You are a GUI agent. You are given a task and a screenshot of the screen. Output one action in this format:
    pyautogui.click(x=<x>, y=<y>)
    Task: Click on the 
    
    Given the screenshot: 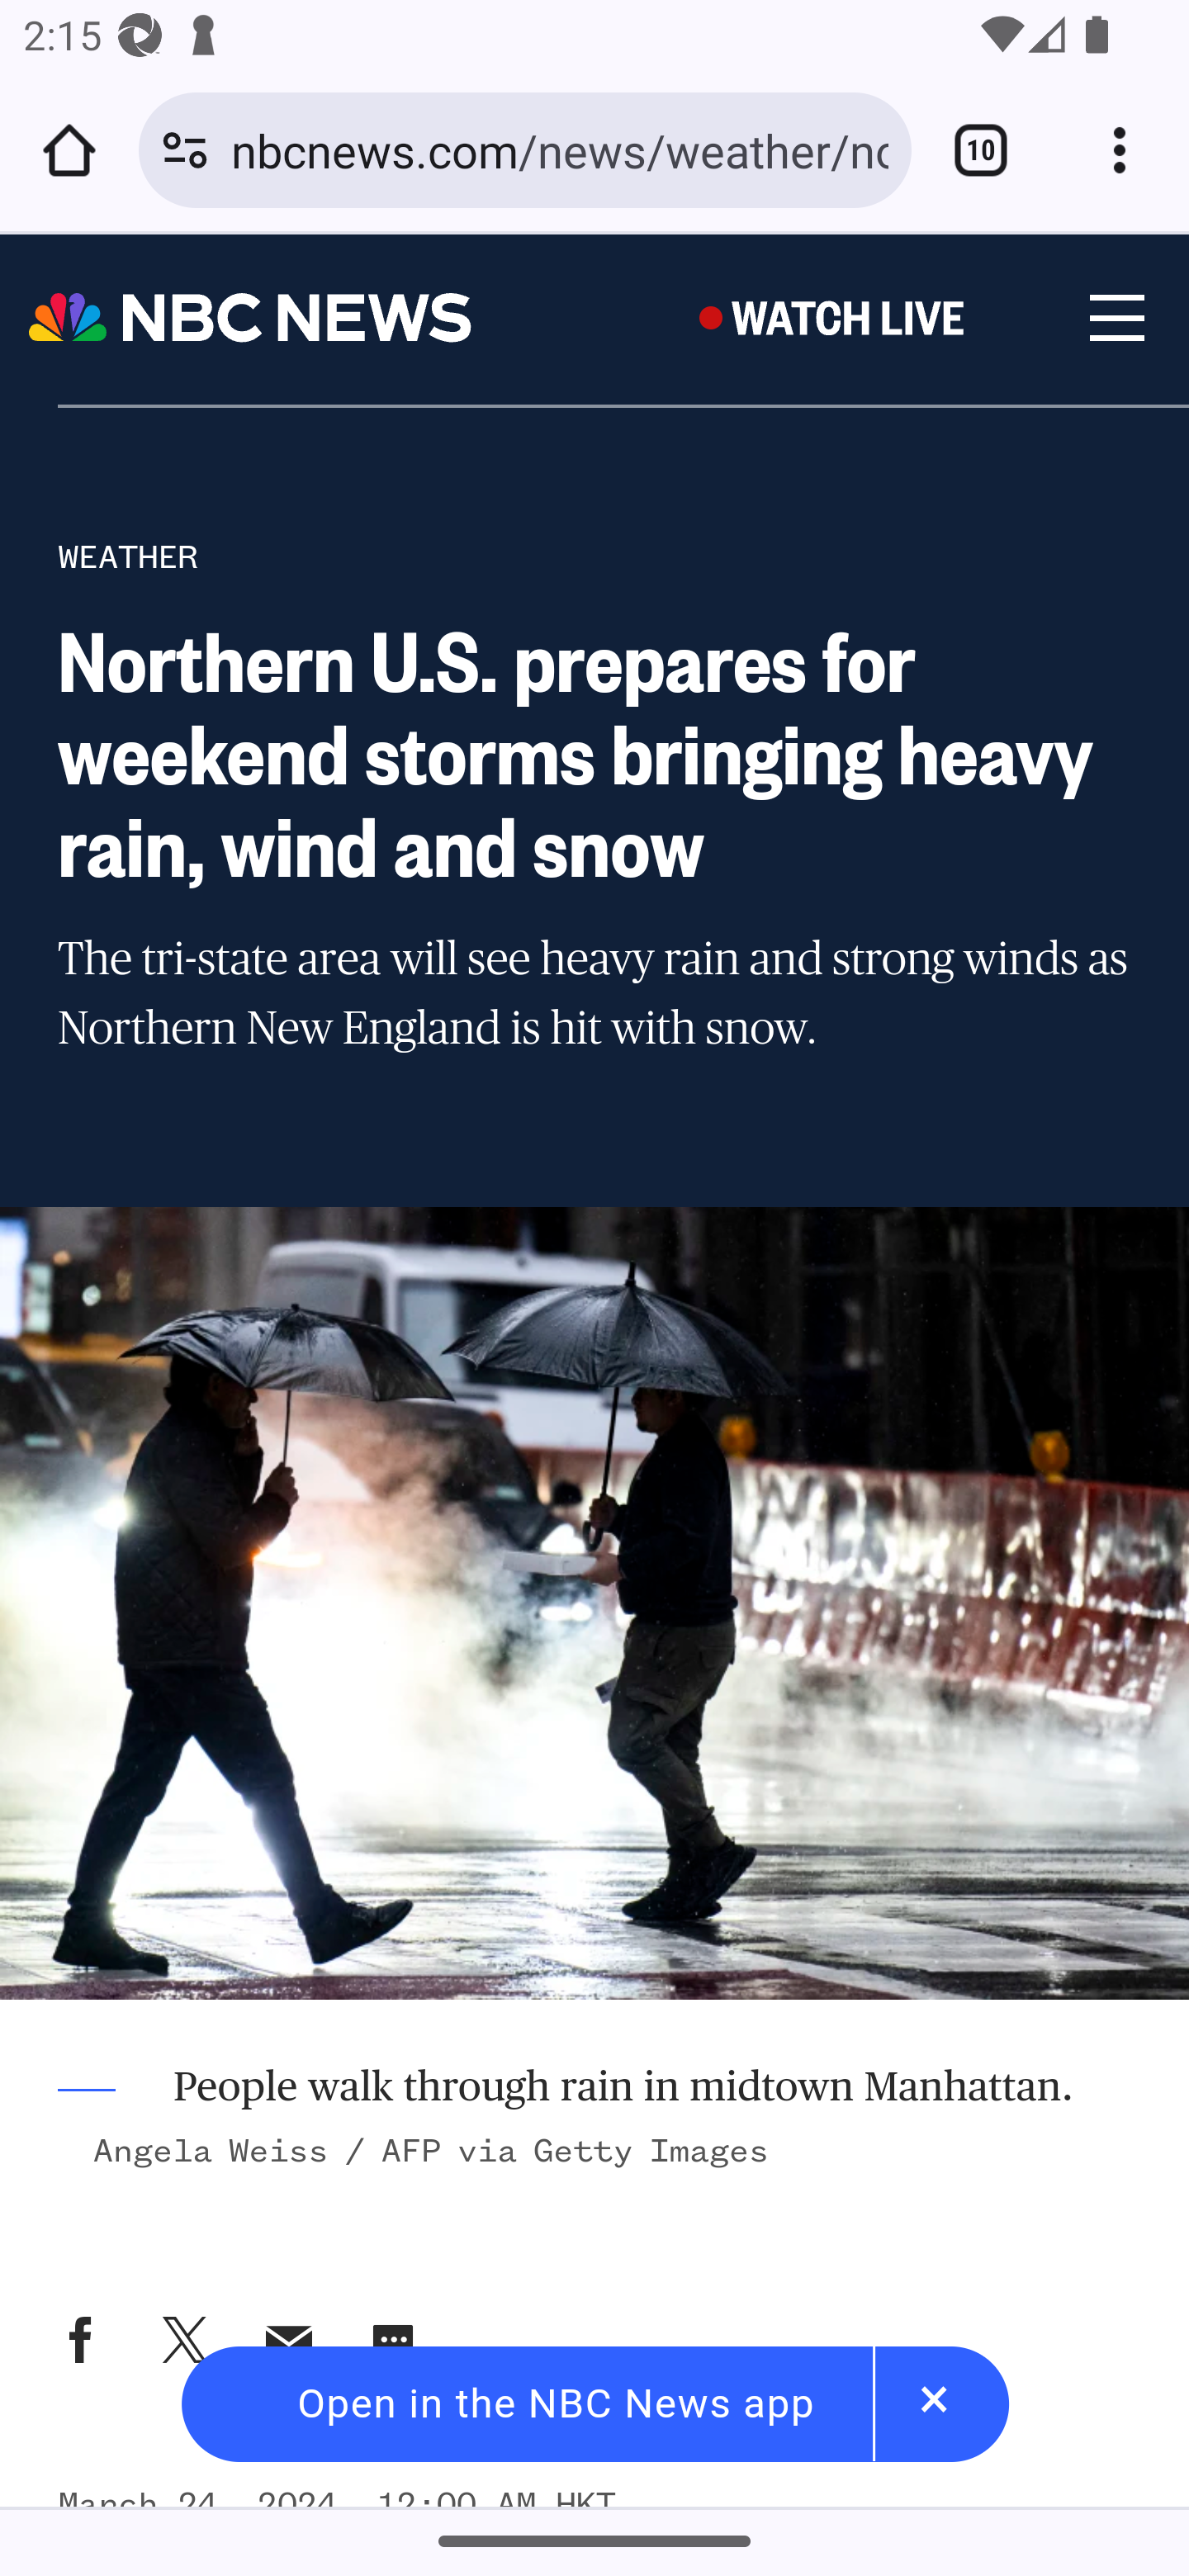 What is the action you would take?
    pyautogui.click(x=291, y=2340)
    